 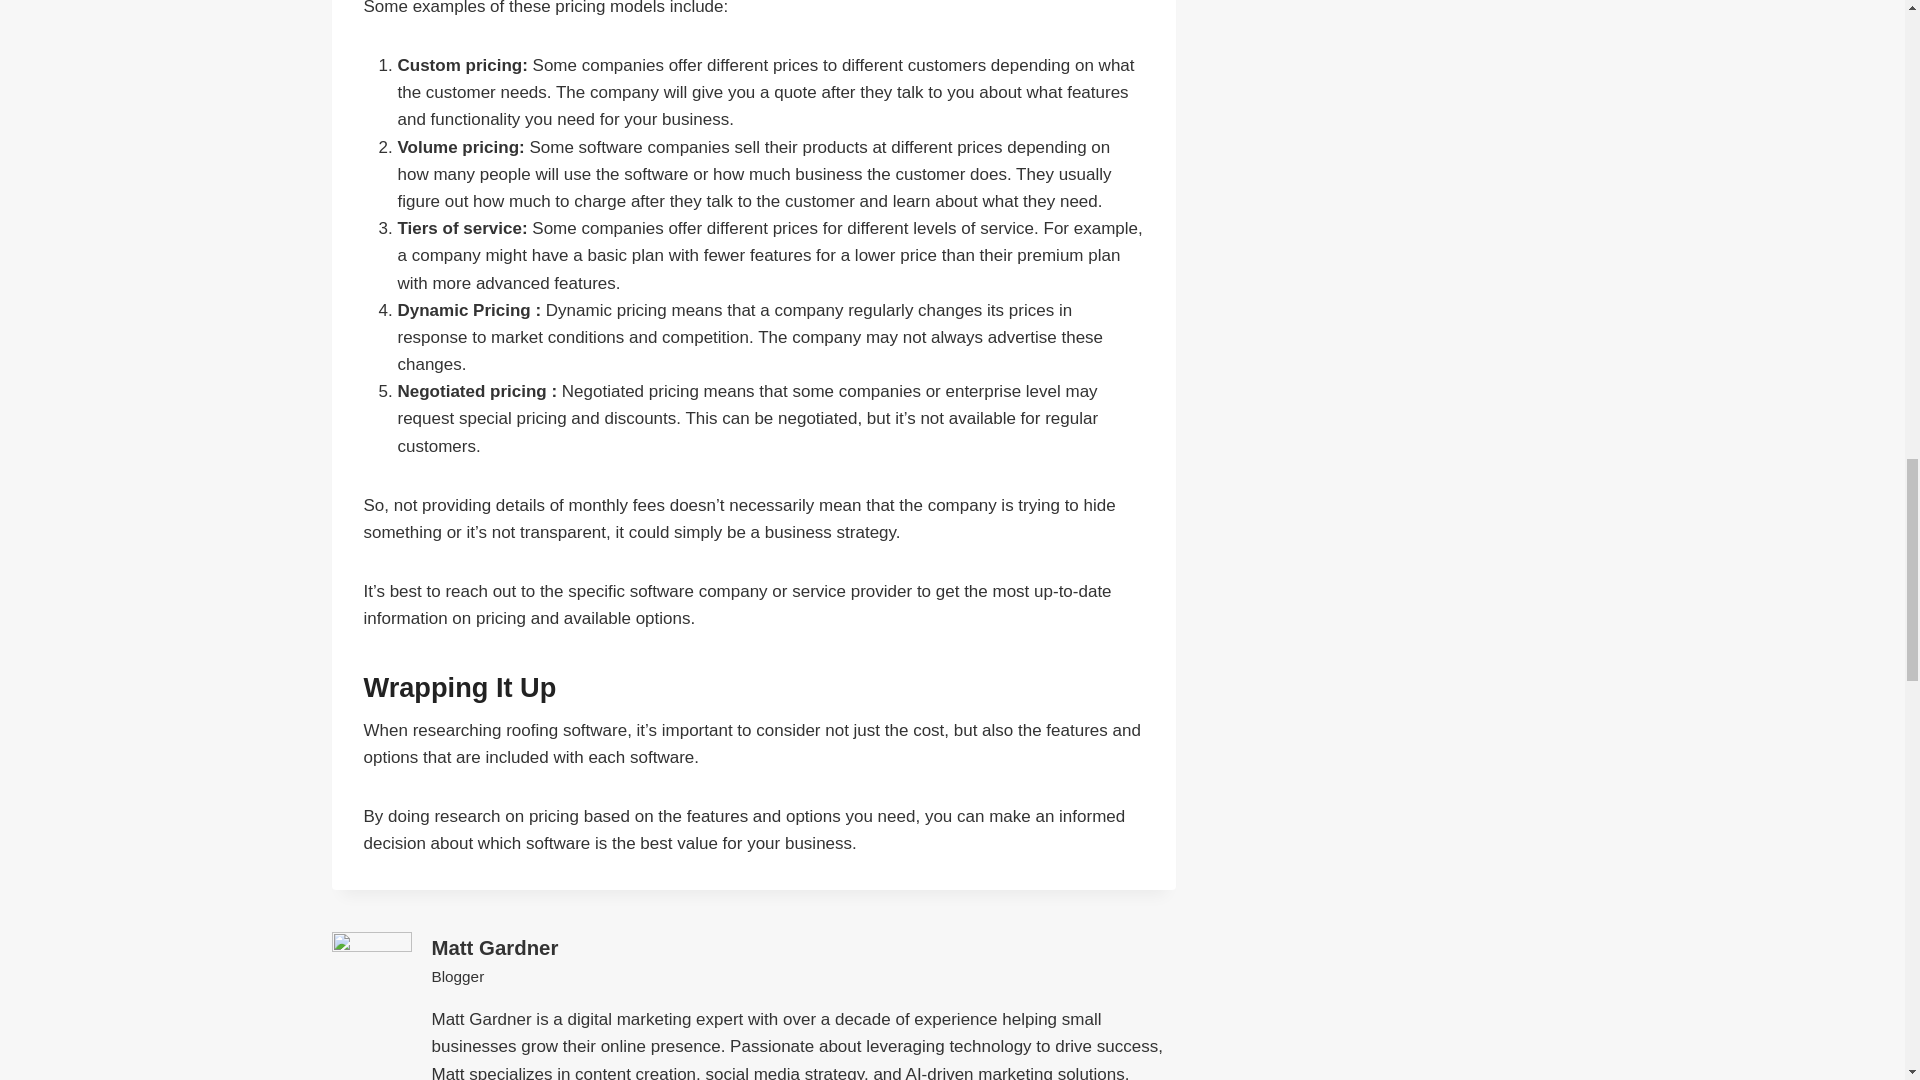 What do you see at coordinates (495, 948) in the screenshot?
I see `Posts by Matt Gardner` at bounding box center [495, 948].